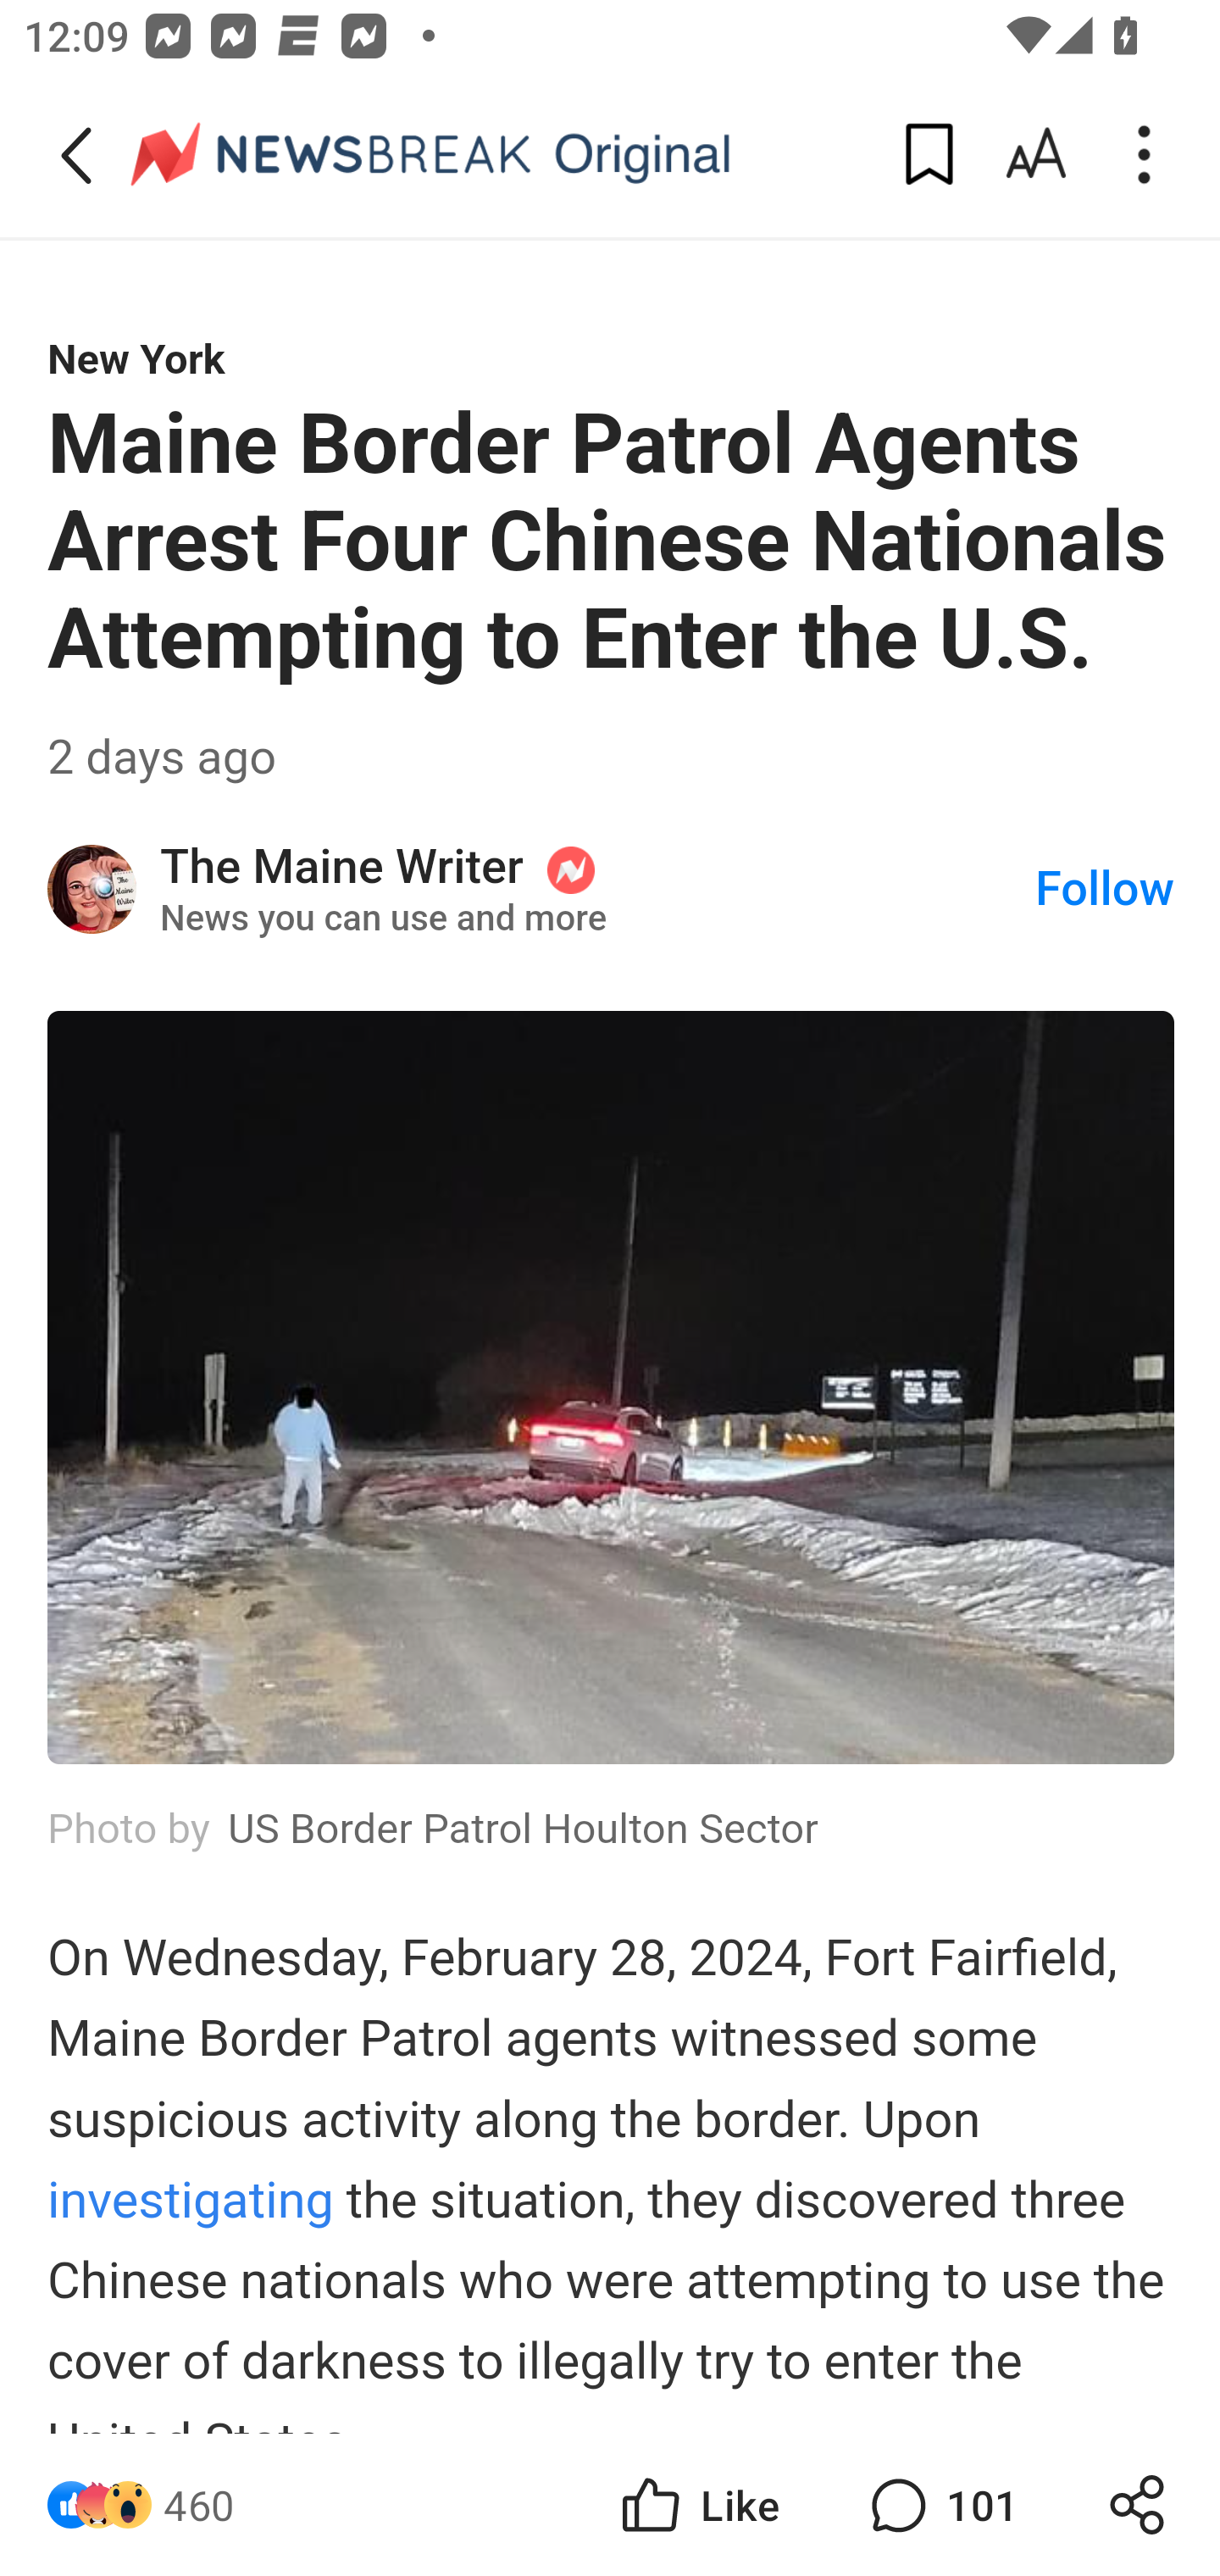 This screenshot has width=1220, height=2576. Describe the element at coordinates (198, 2505) in the screenshot. I see `460` at that location.